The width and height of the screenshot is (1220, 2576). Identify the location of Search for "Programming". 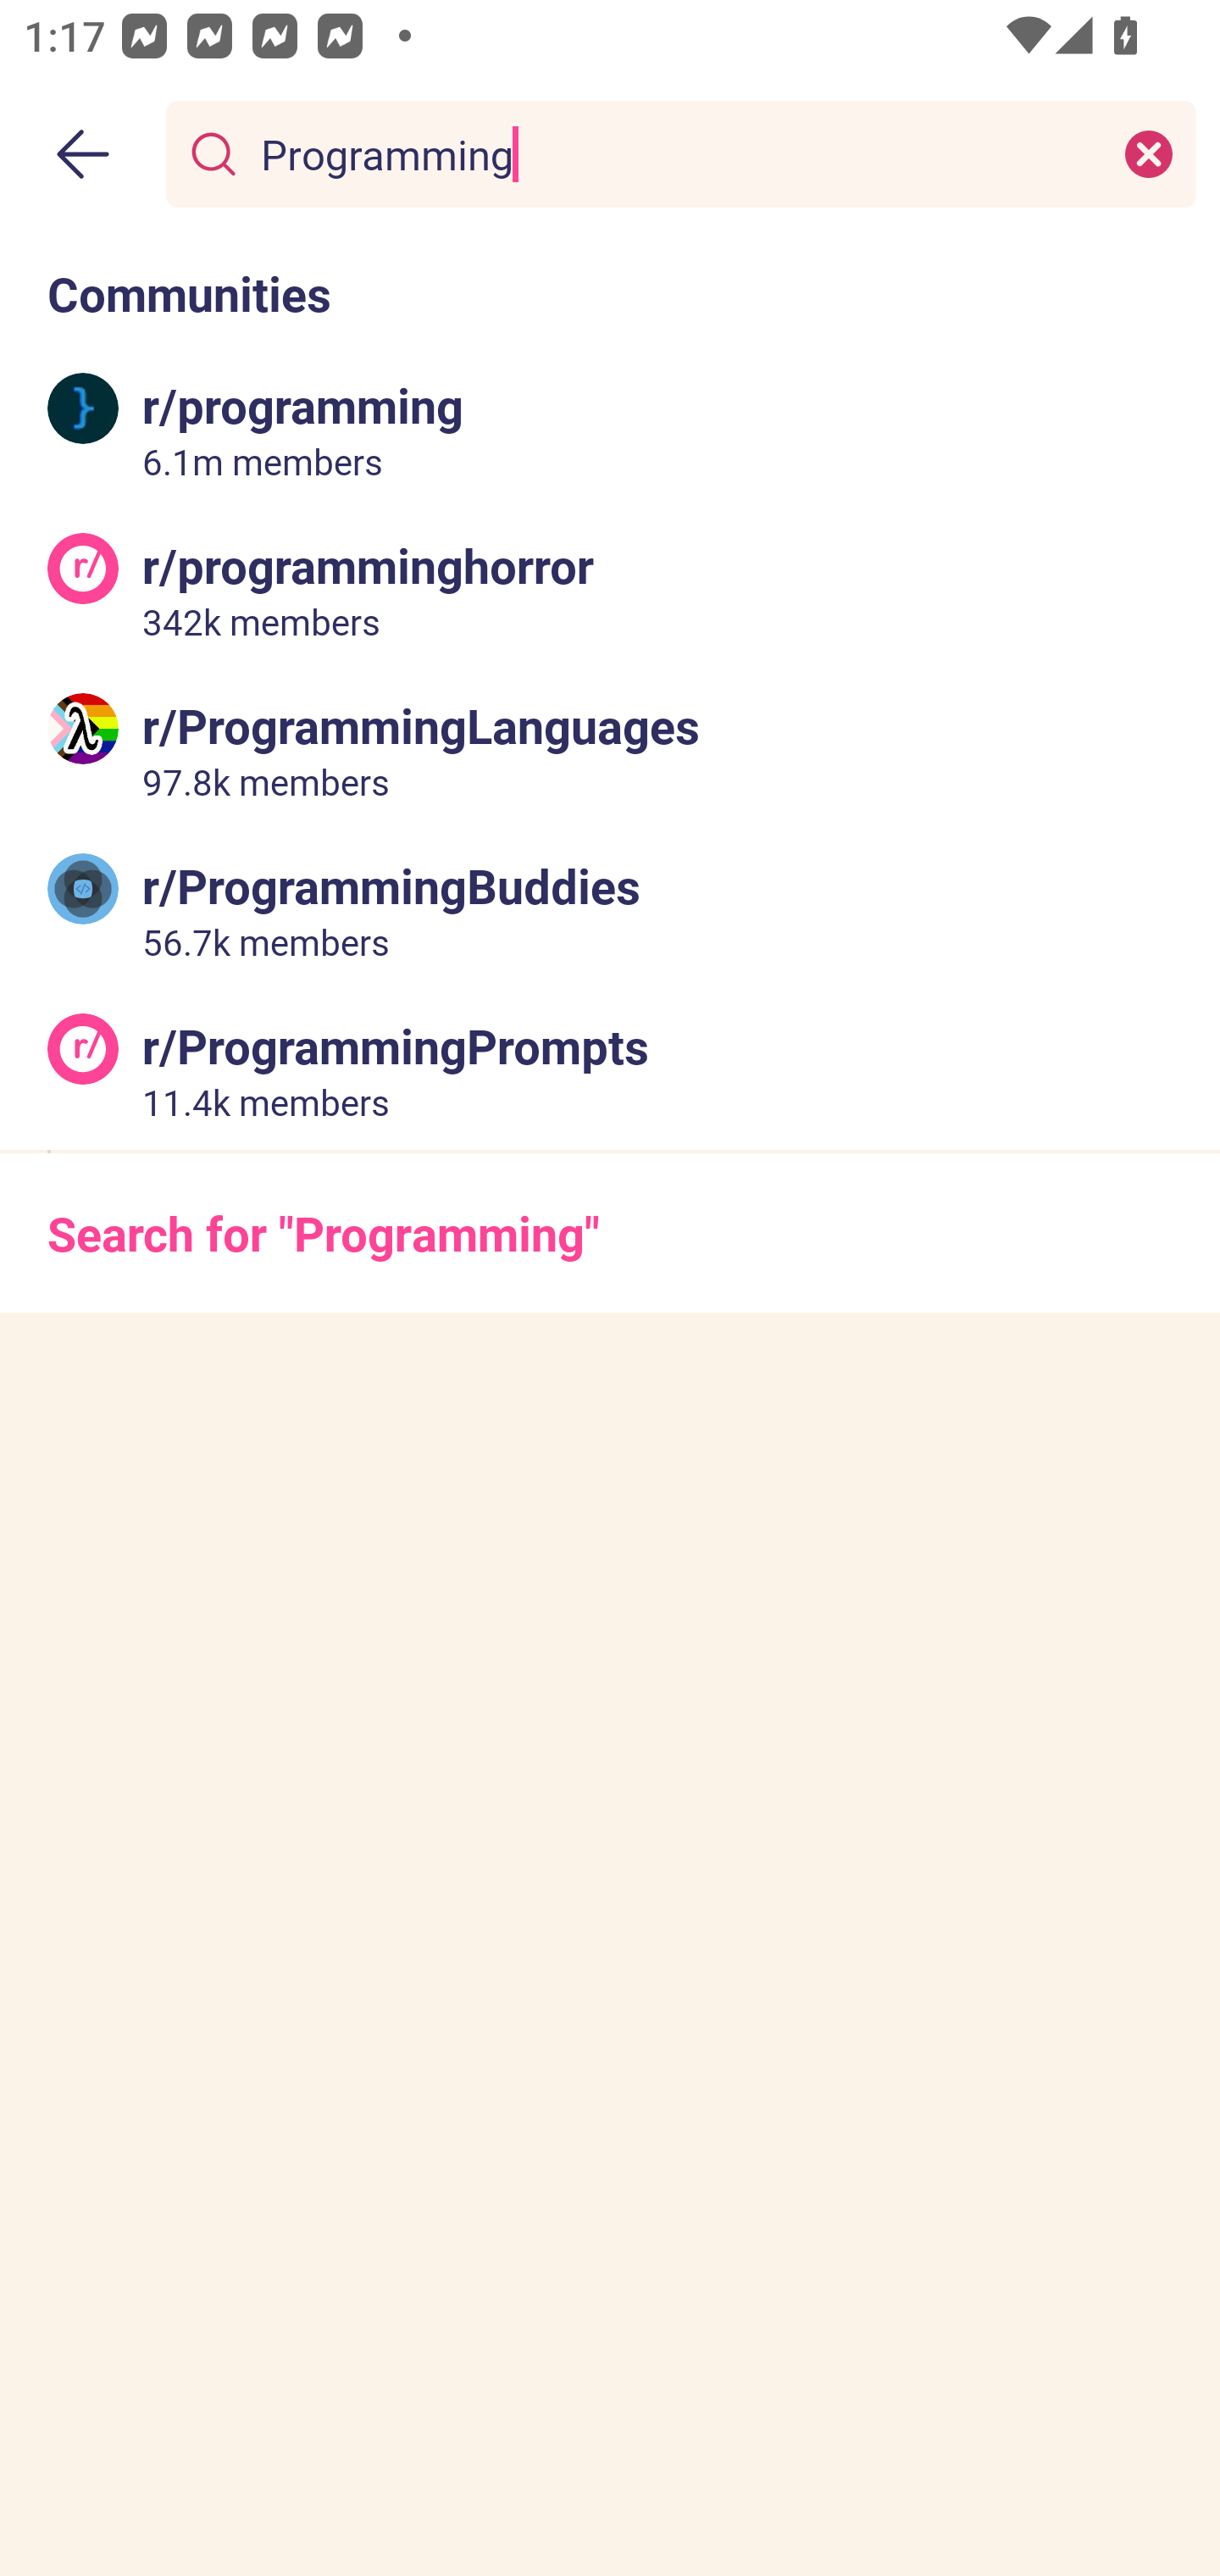
(610, 1234).